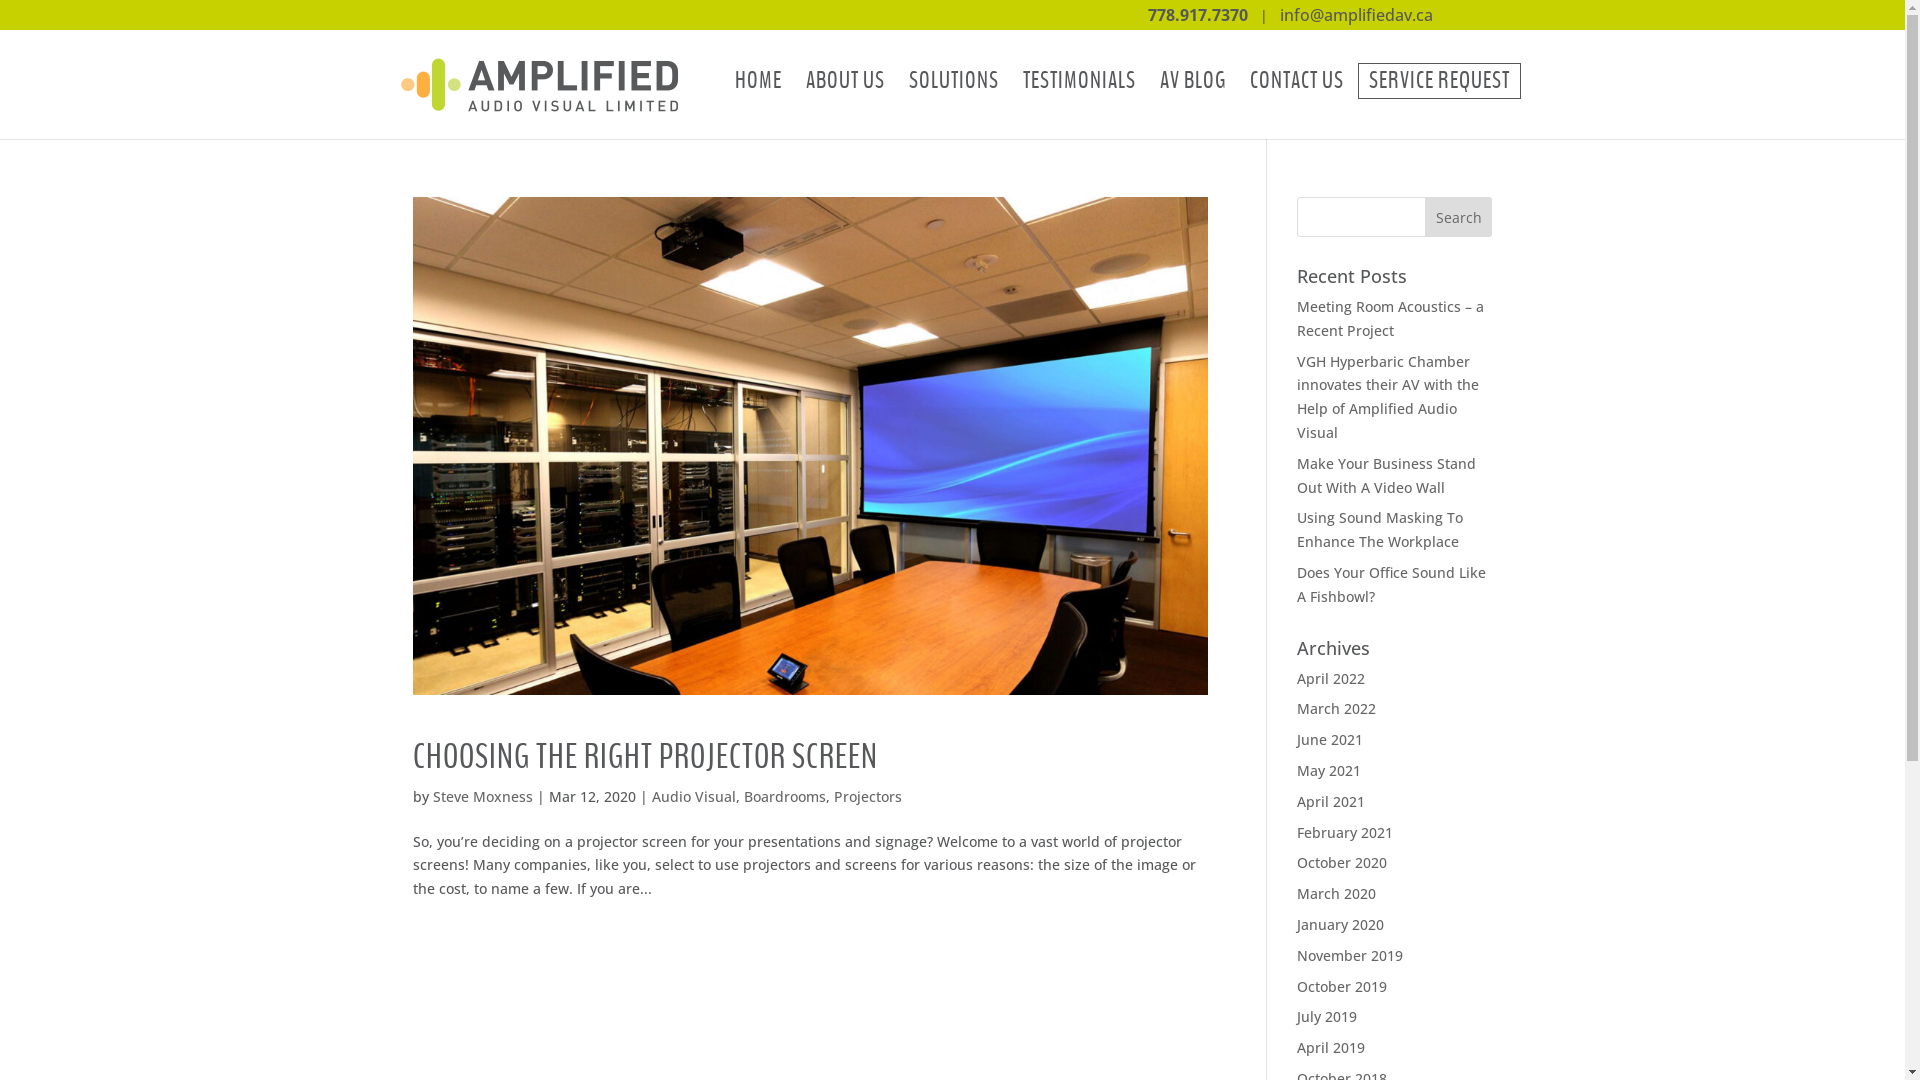 The height and width of the screenshot is (1080, 1920). Describe the element at coordinates (1331, 1048) in the screenshot. I see `April 2019` at that location.